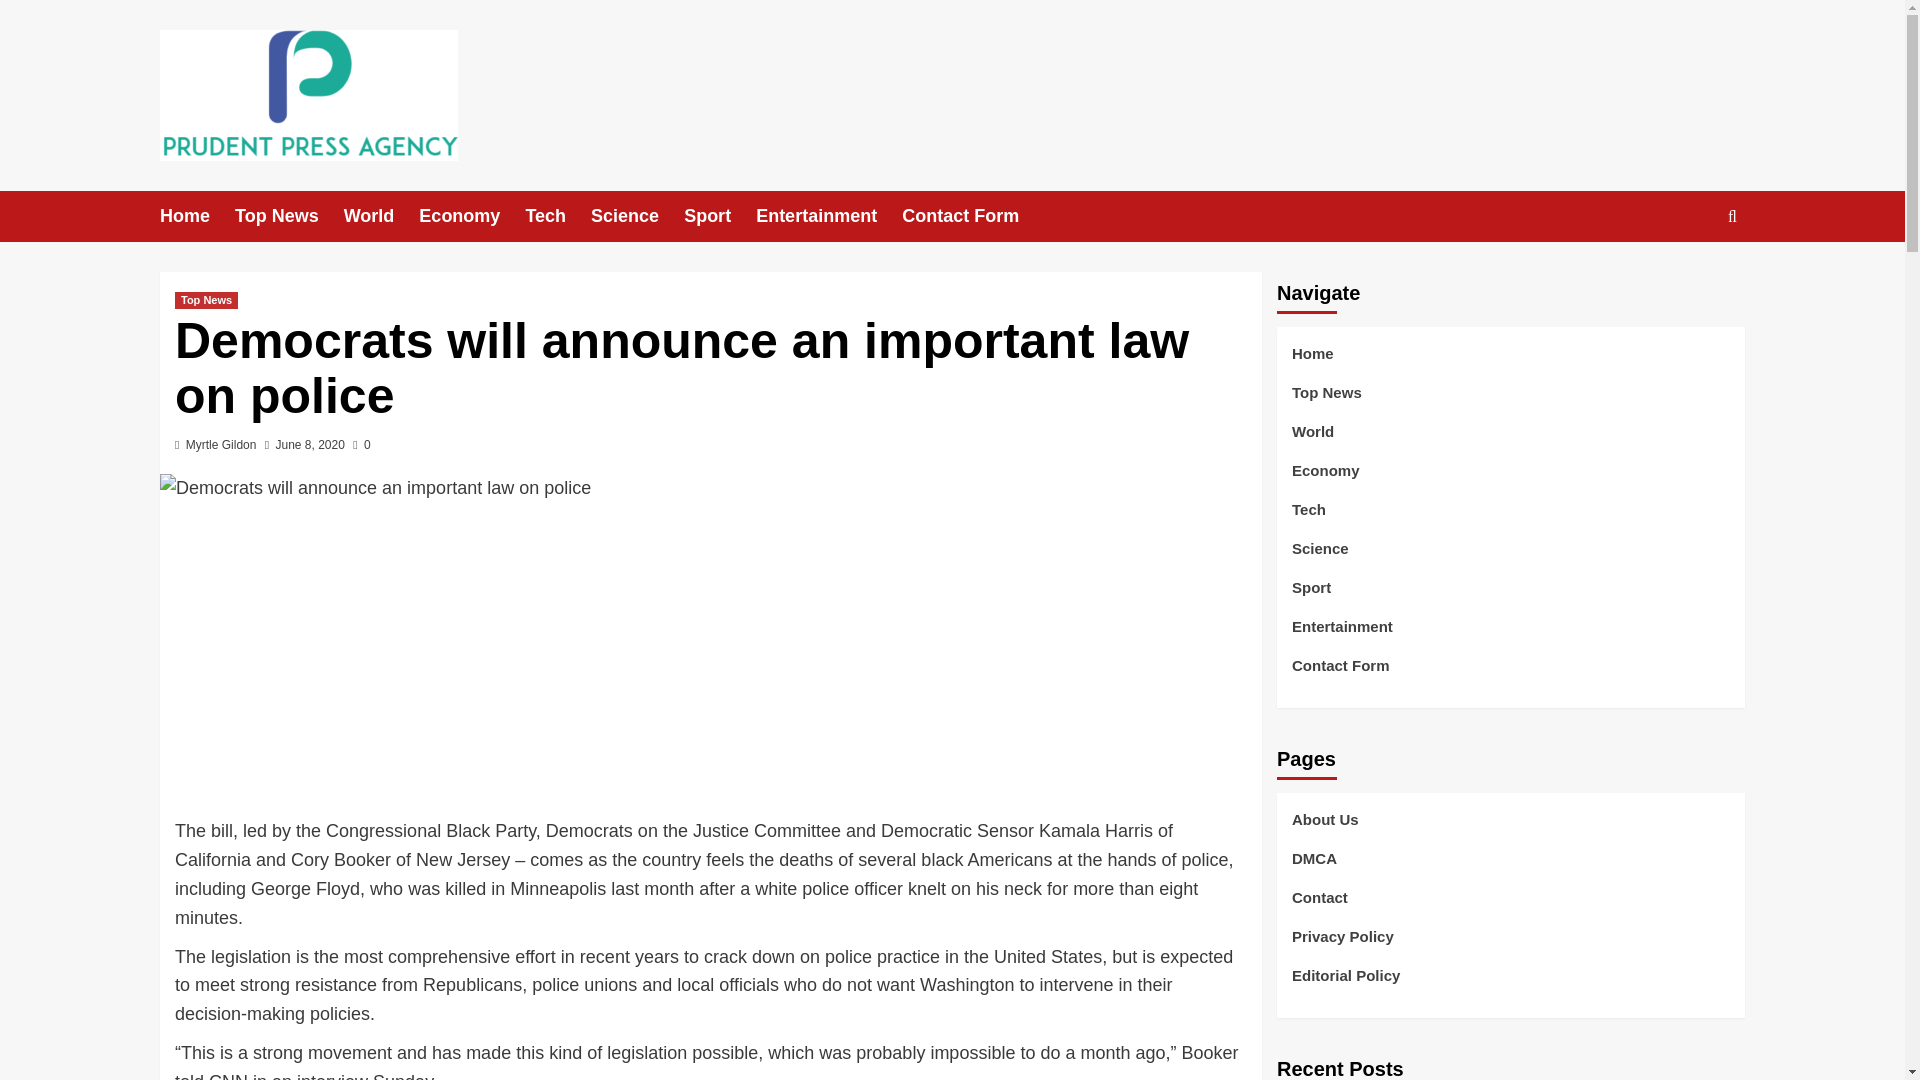 Image resolution: width=1920 pixels, height=1080 pixels. What do you see at coordinates (637, 216) in the screenshot?
I see `Science` at bounding box center [637, 216].